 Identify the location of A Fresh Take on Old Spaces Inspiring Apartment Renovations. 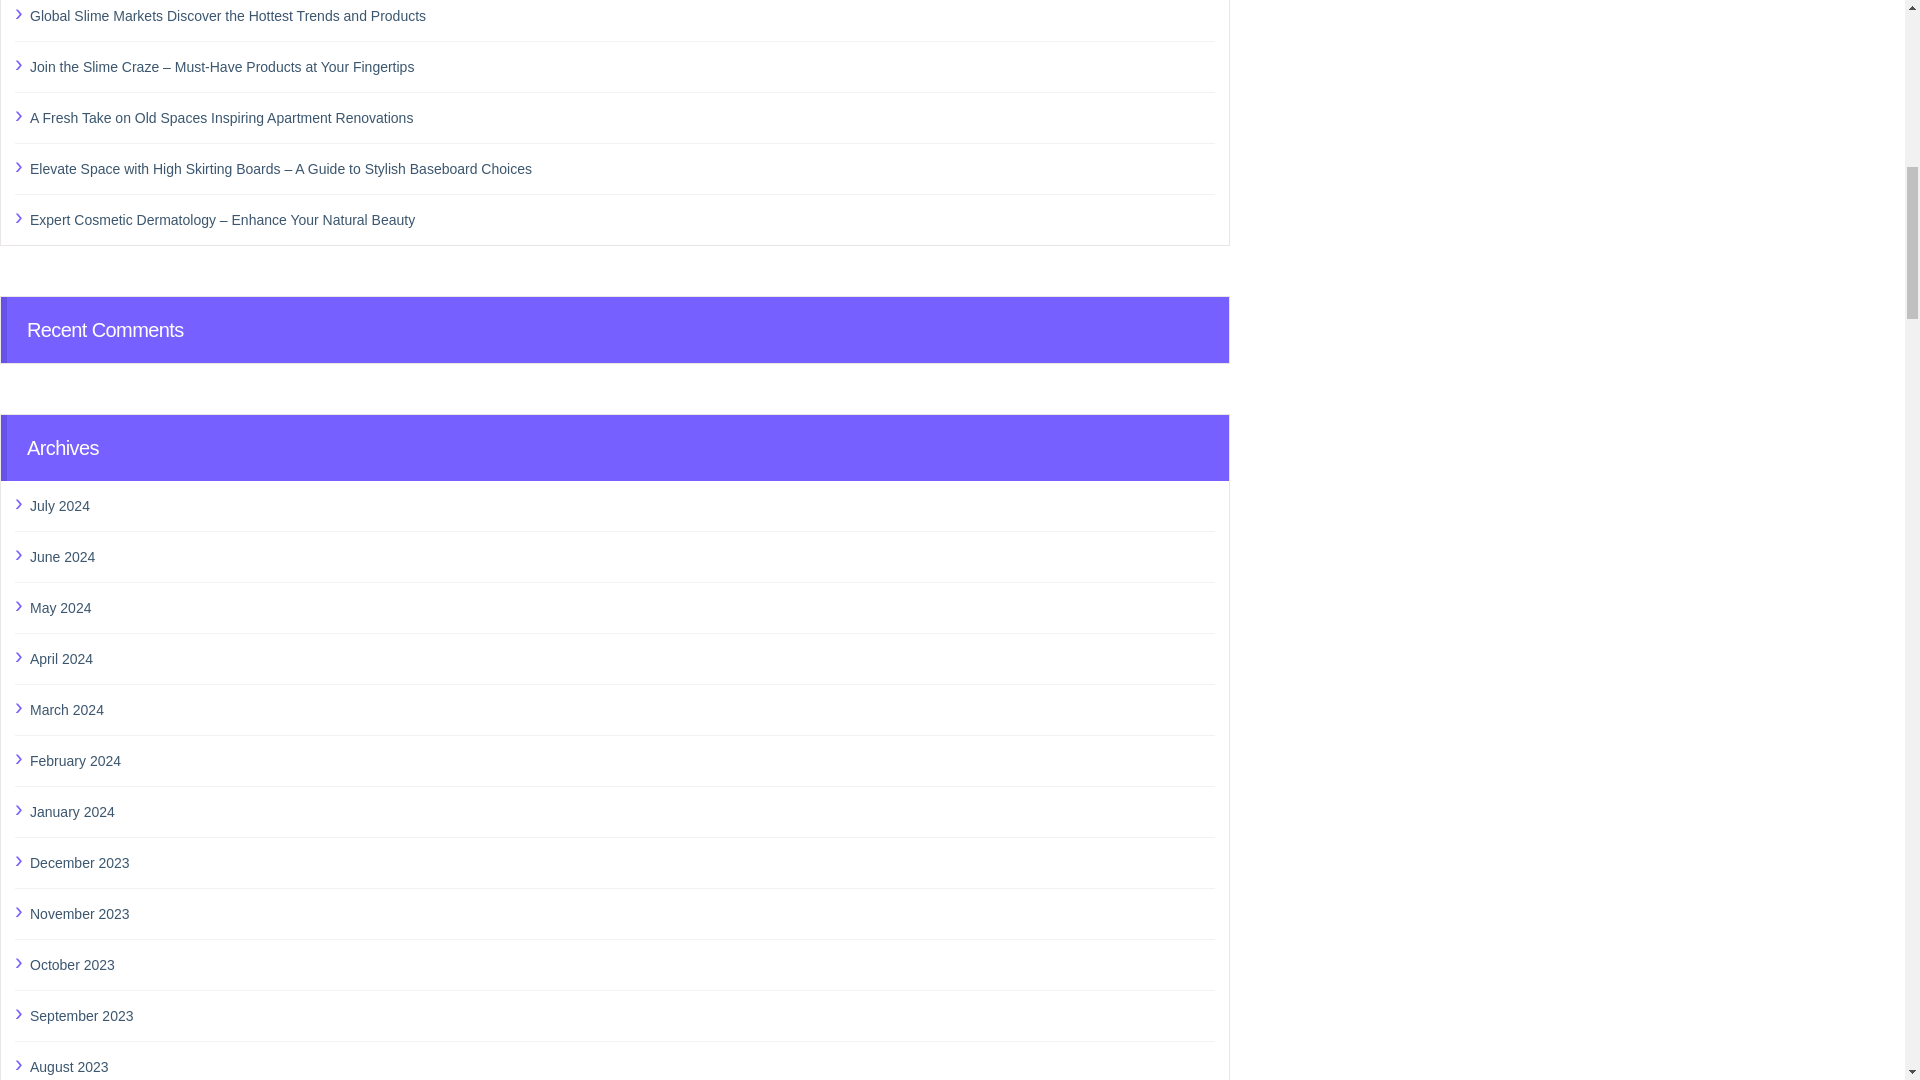
(622, 117).